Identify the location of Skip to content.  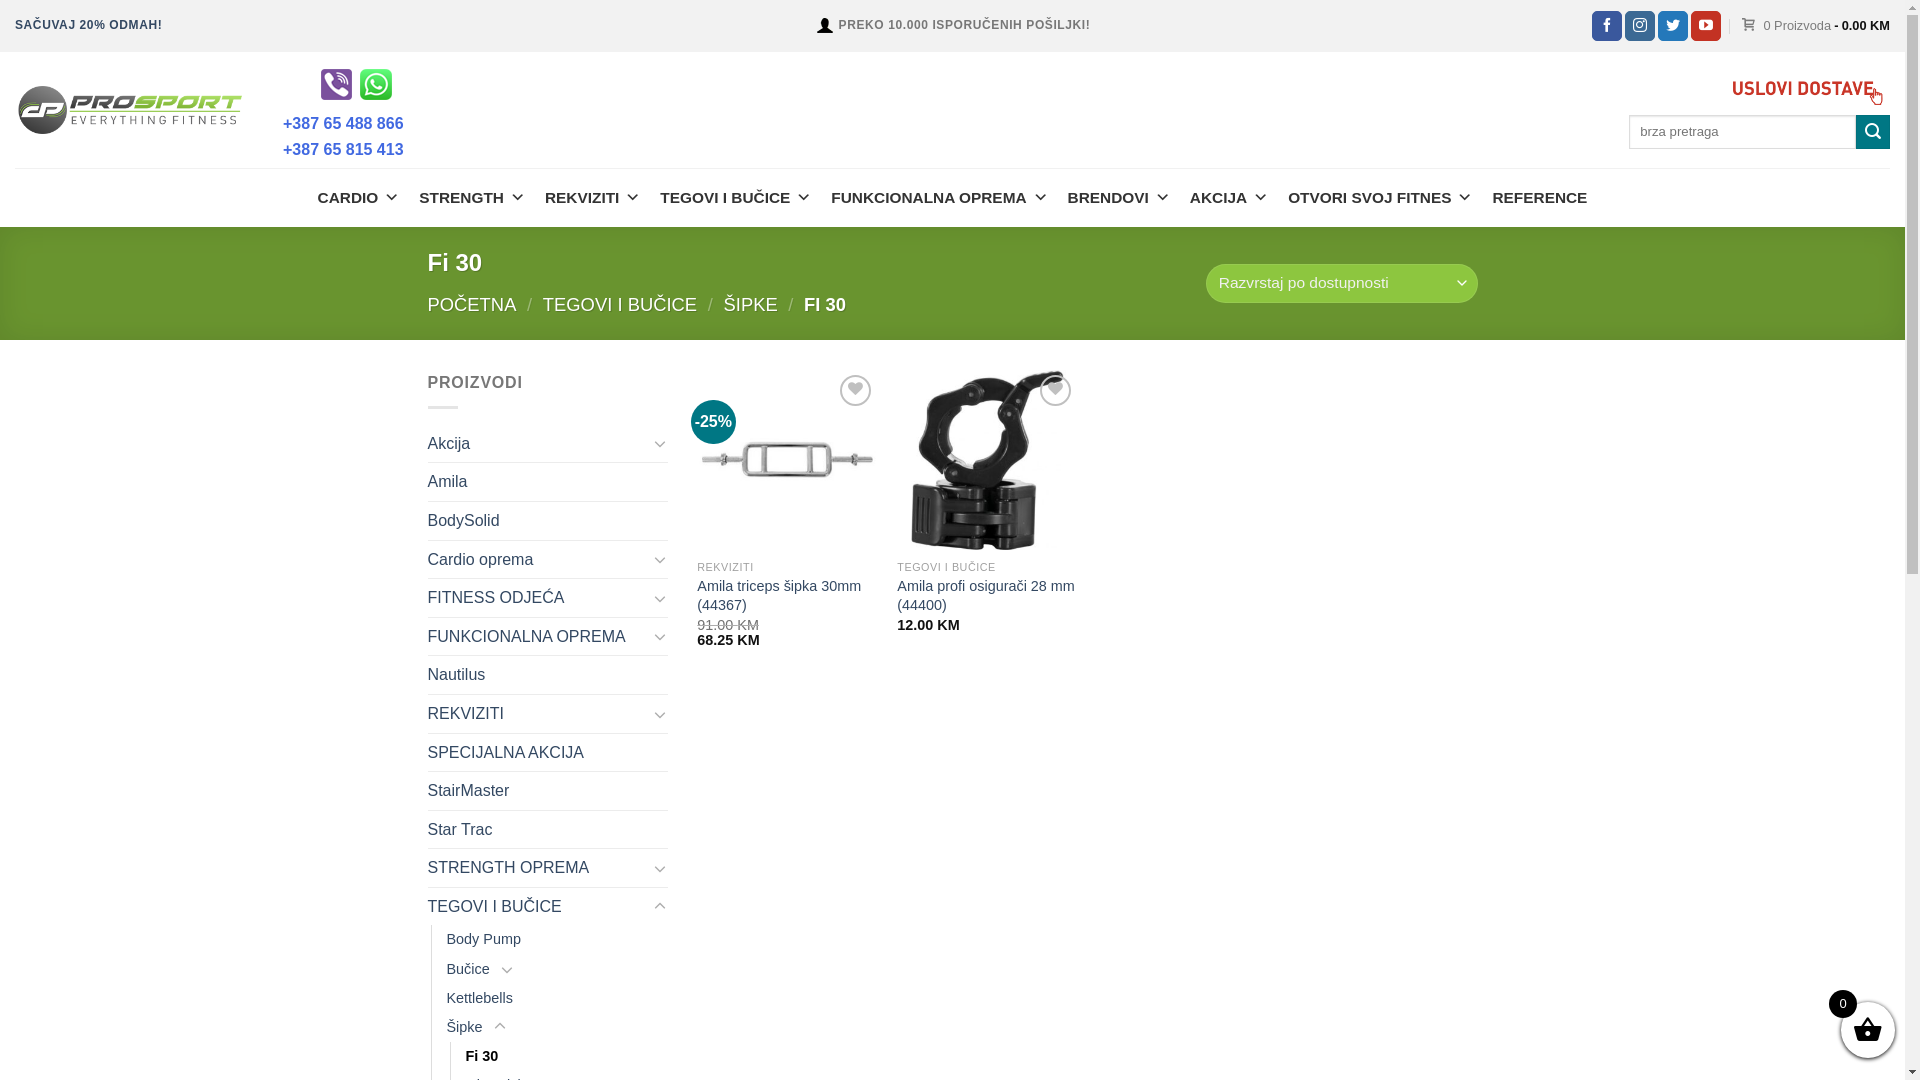
(0, 0).